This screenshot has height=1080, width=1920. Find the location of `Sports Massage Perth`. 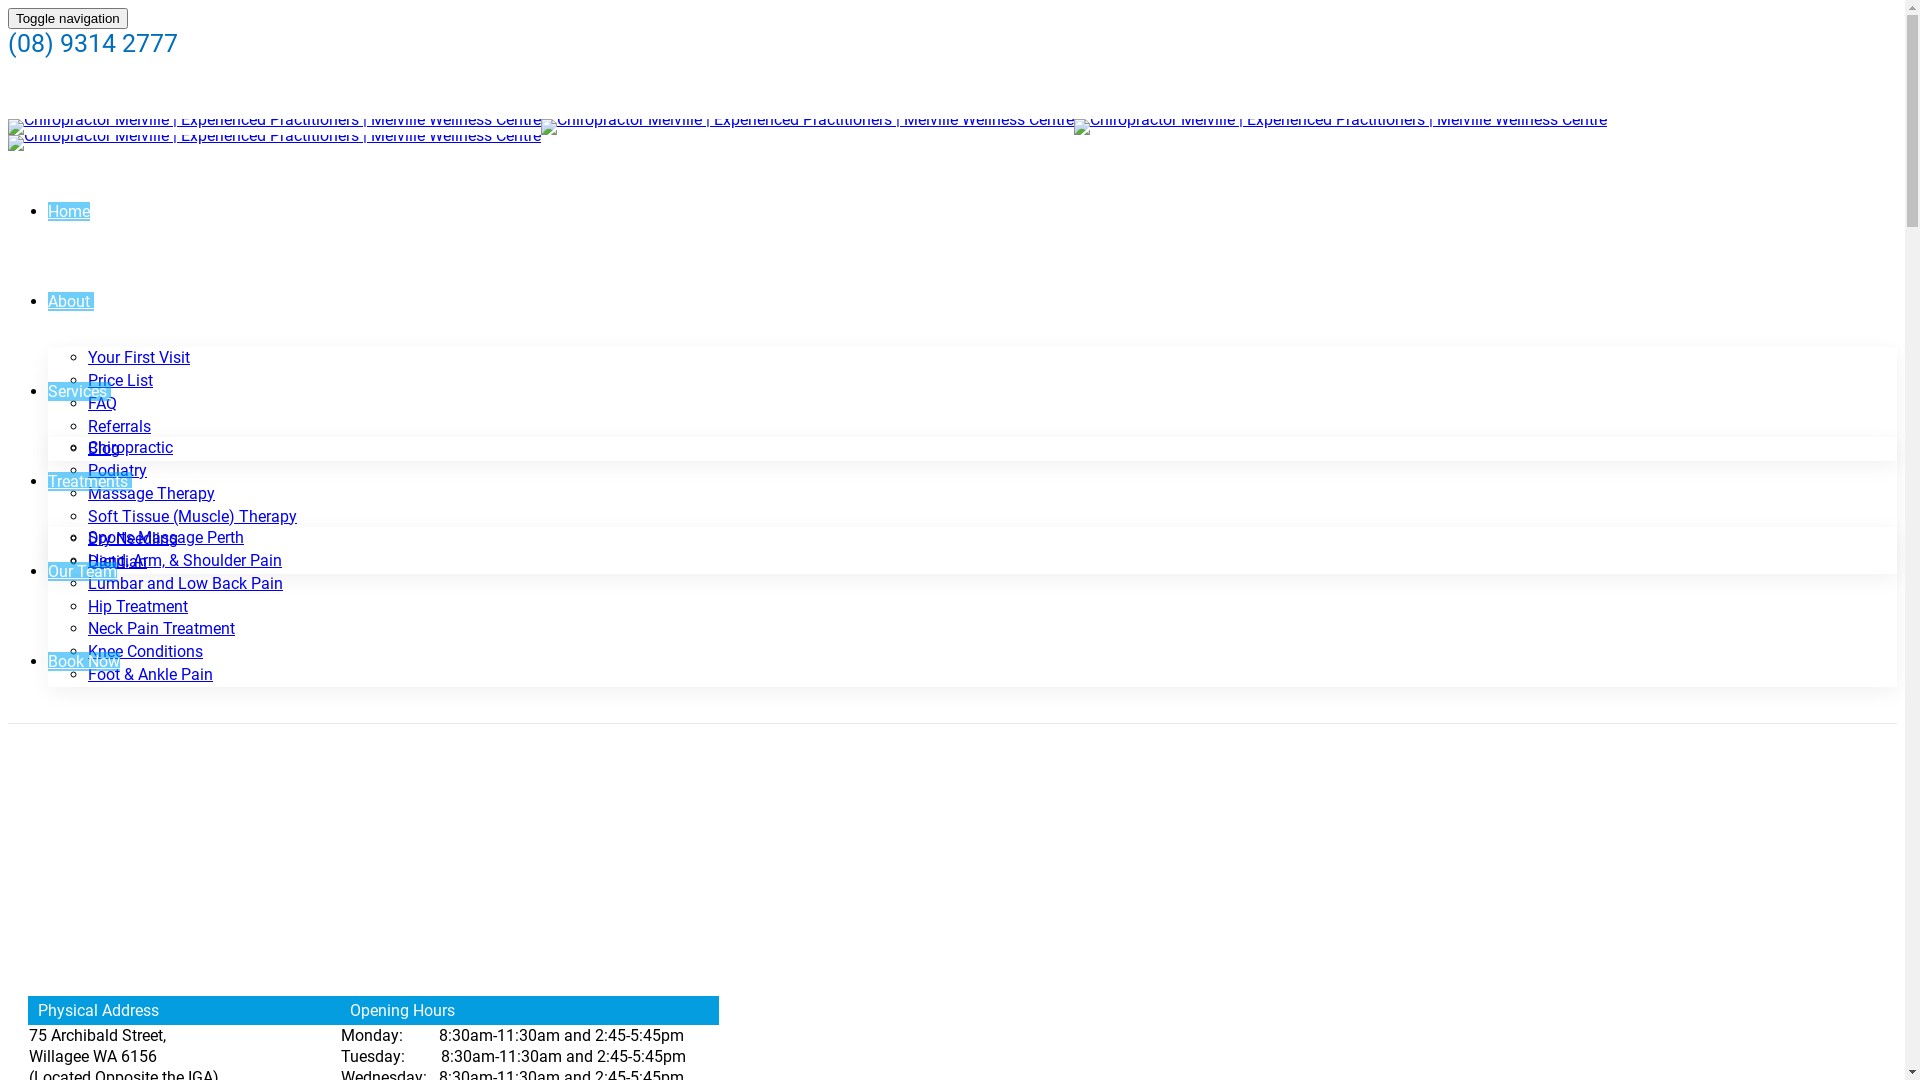

Sports Massage Perth is located at coordinates (166, 538).